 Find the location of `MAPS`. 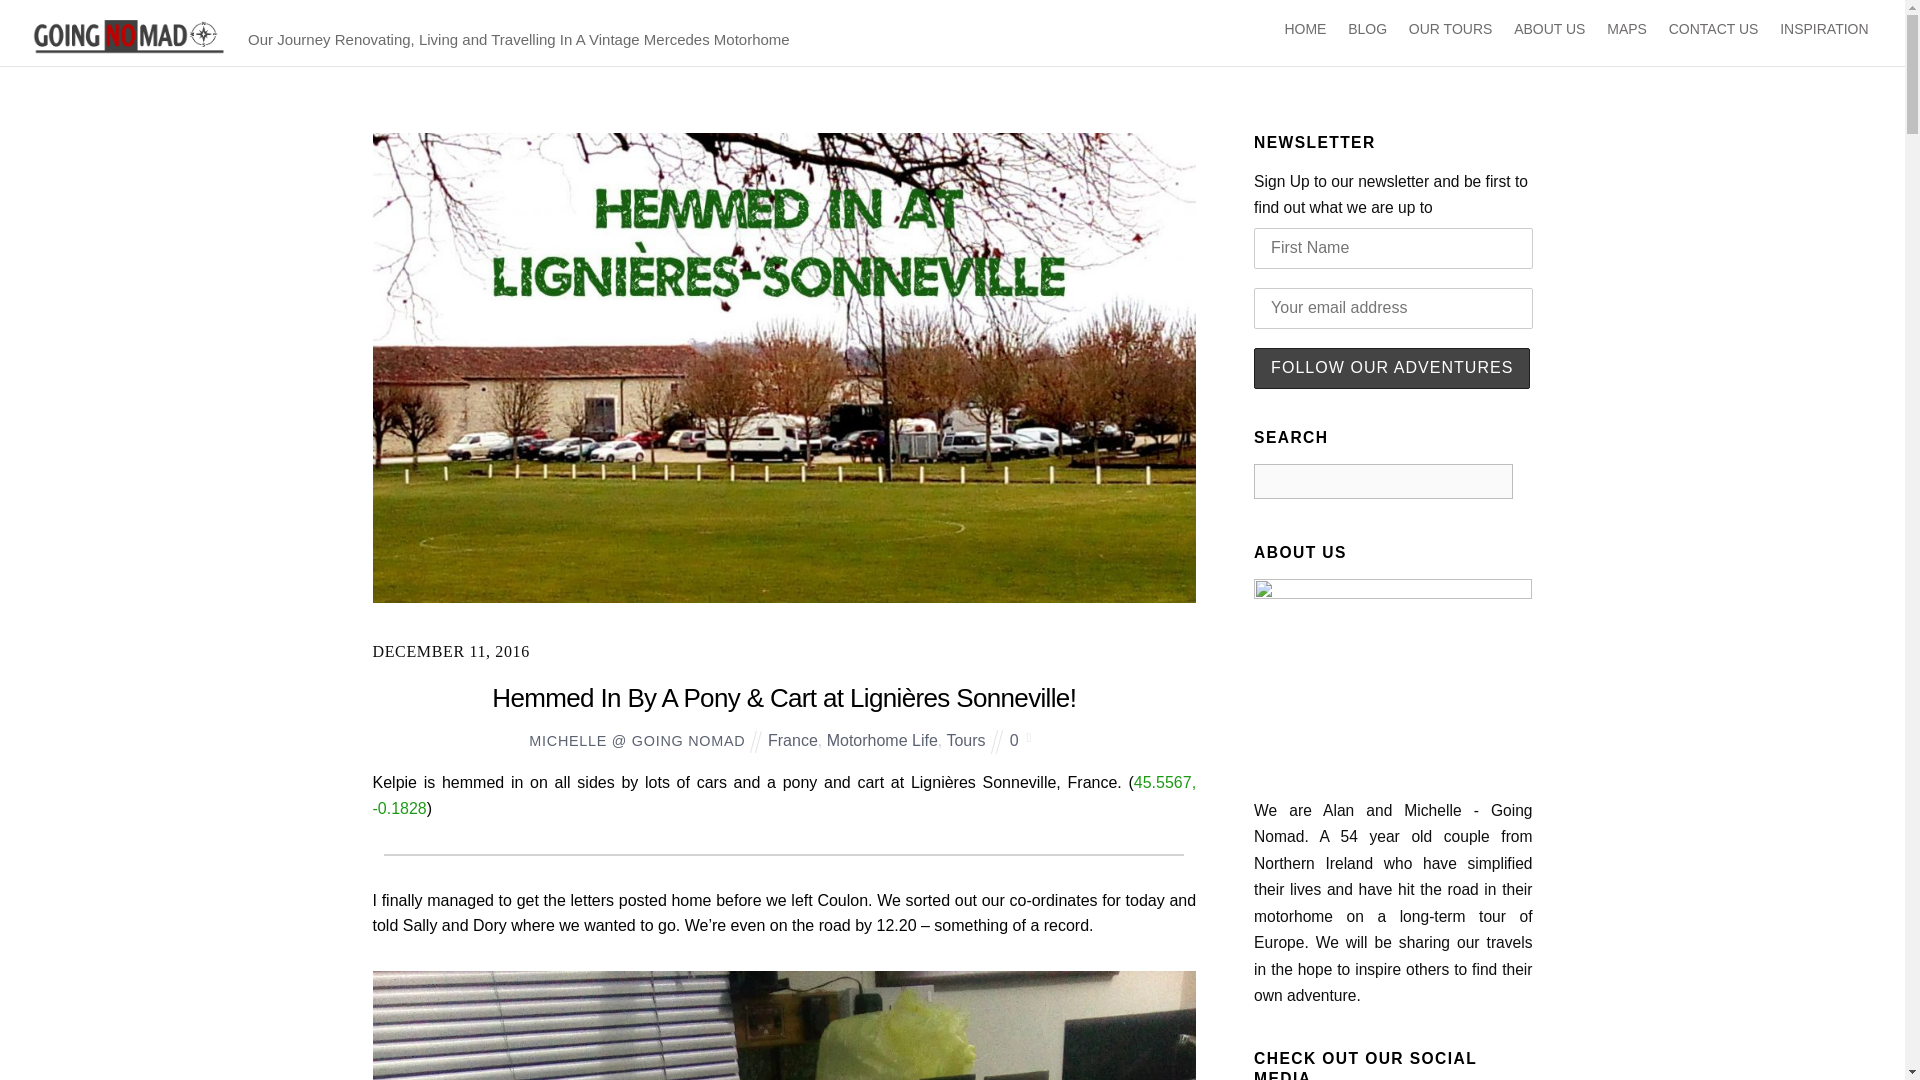

MAPS is located at coordinates (1627, 30).